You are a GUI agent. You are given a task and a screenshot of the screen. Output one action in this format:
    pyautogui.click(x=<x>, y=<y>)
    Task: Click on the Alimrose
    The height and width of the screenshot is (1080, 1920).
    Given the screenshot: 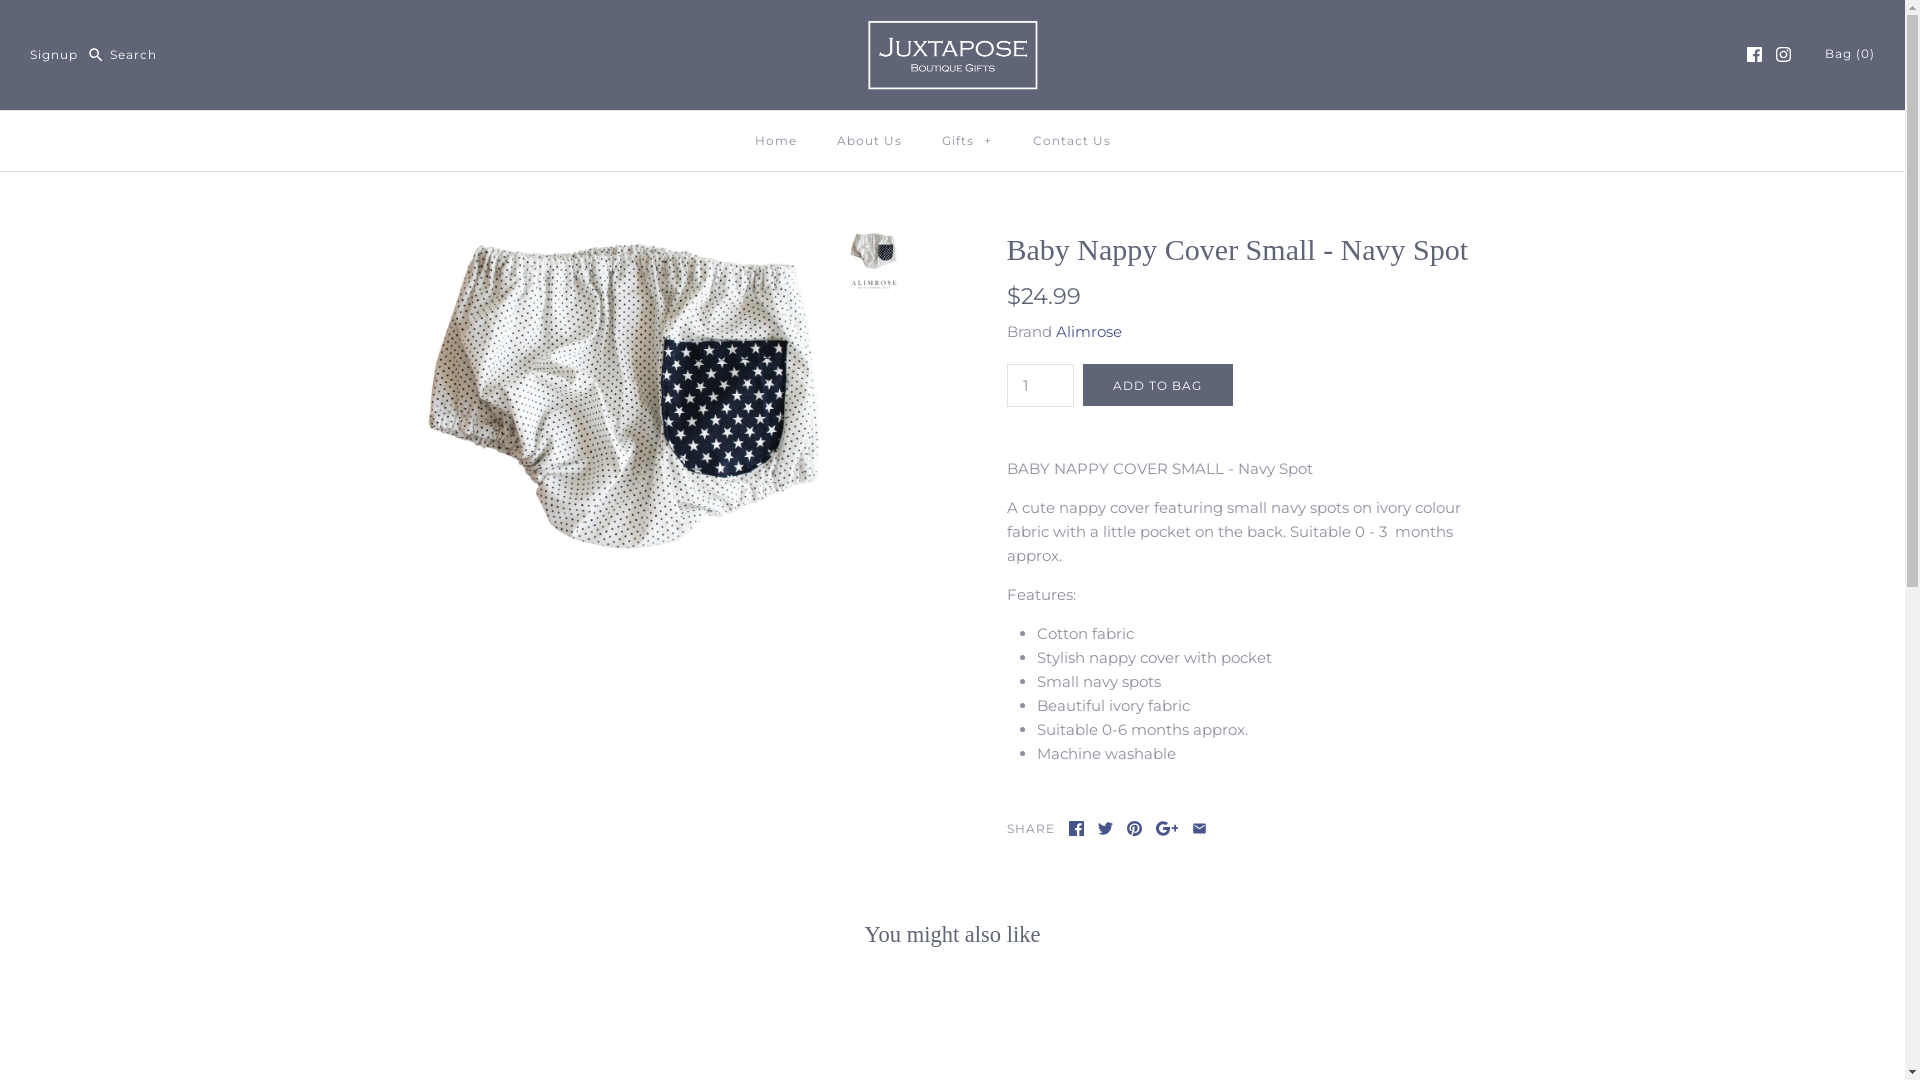 What is the action you would take?
    pyautogui.click(x=1089, y=332)
    